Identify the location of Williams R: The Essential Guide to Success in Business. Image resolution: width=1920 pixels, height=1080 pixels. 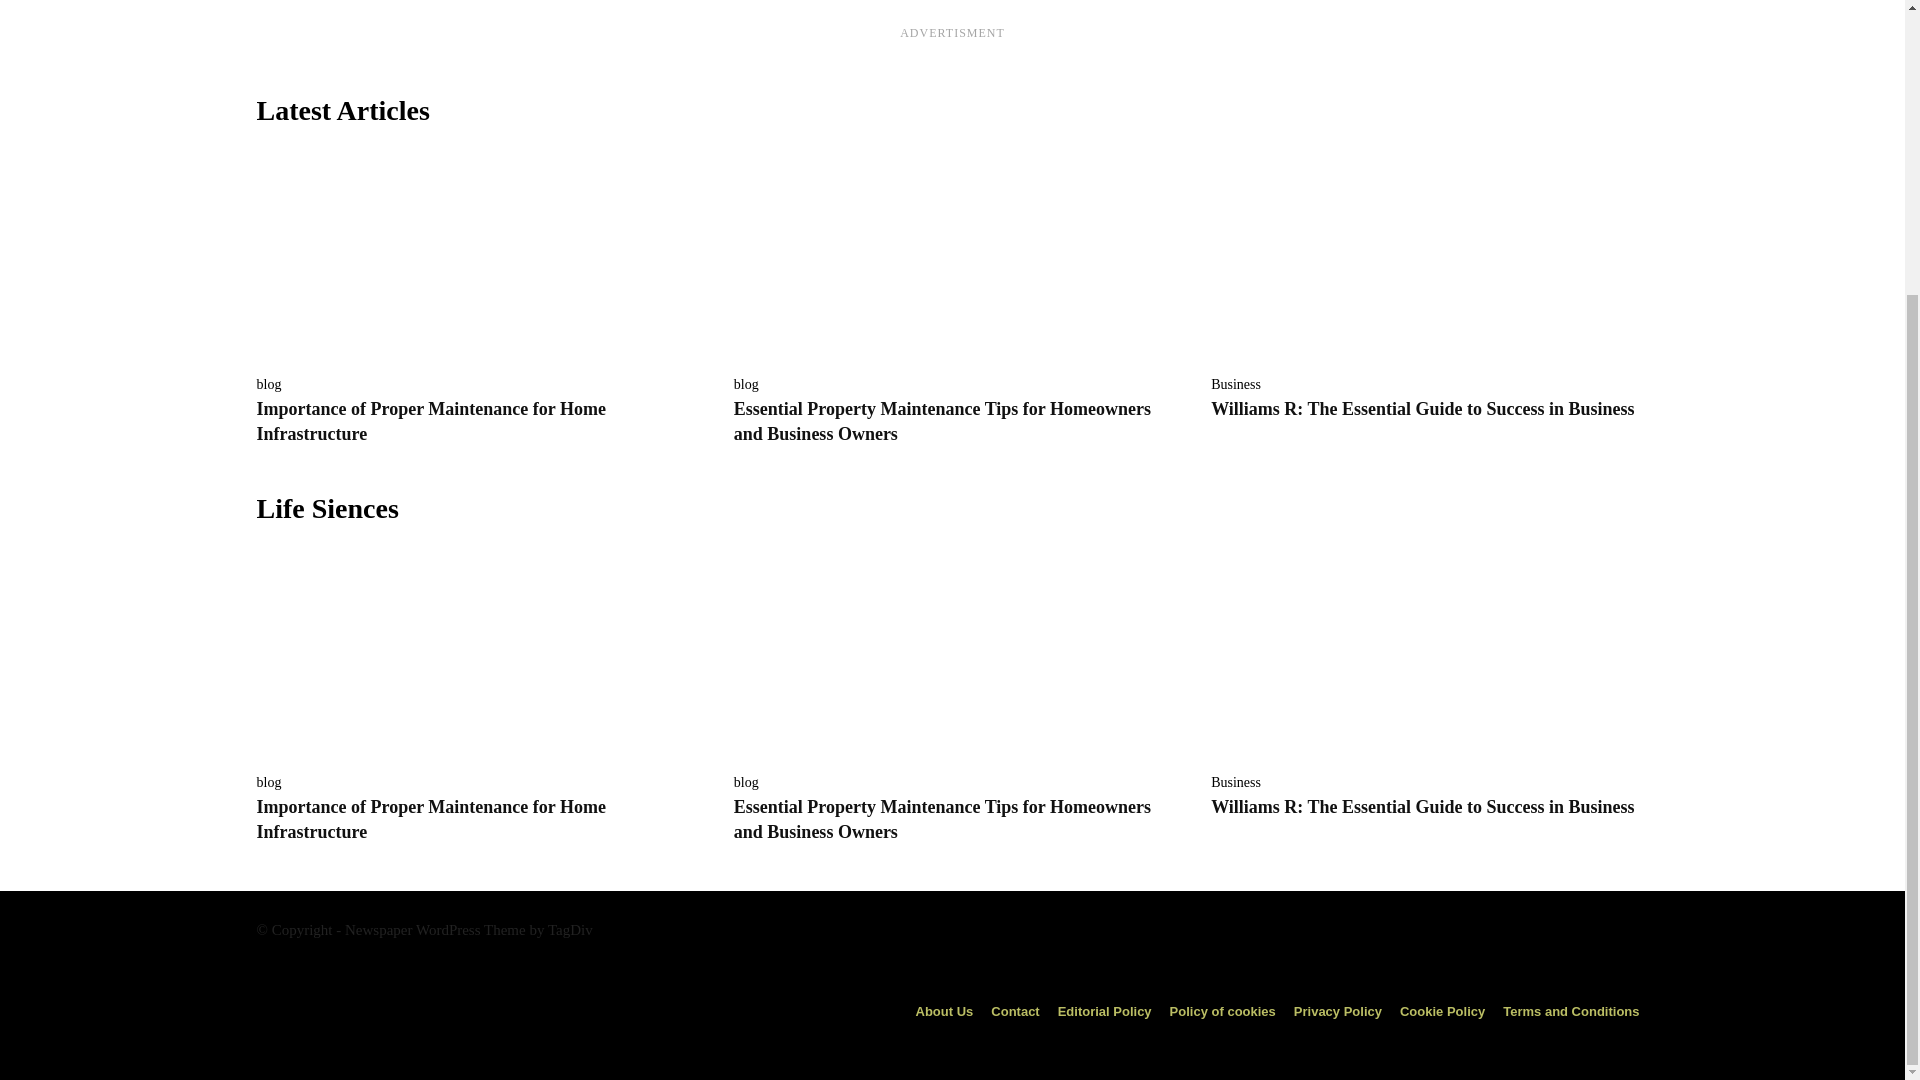
(1422, 408).